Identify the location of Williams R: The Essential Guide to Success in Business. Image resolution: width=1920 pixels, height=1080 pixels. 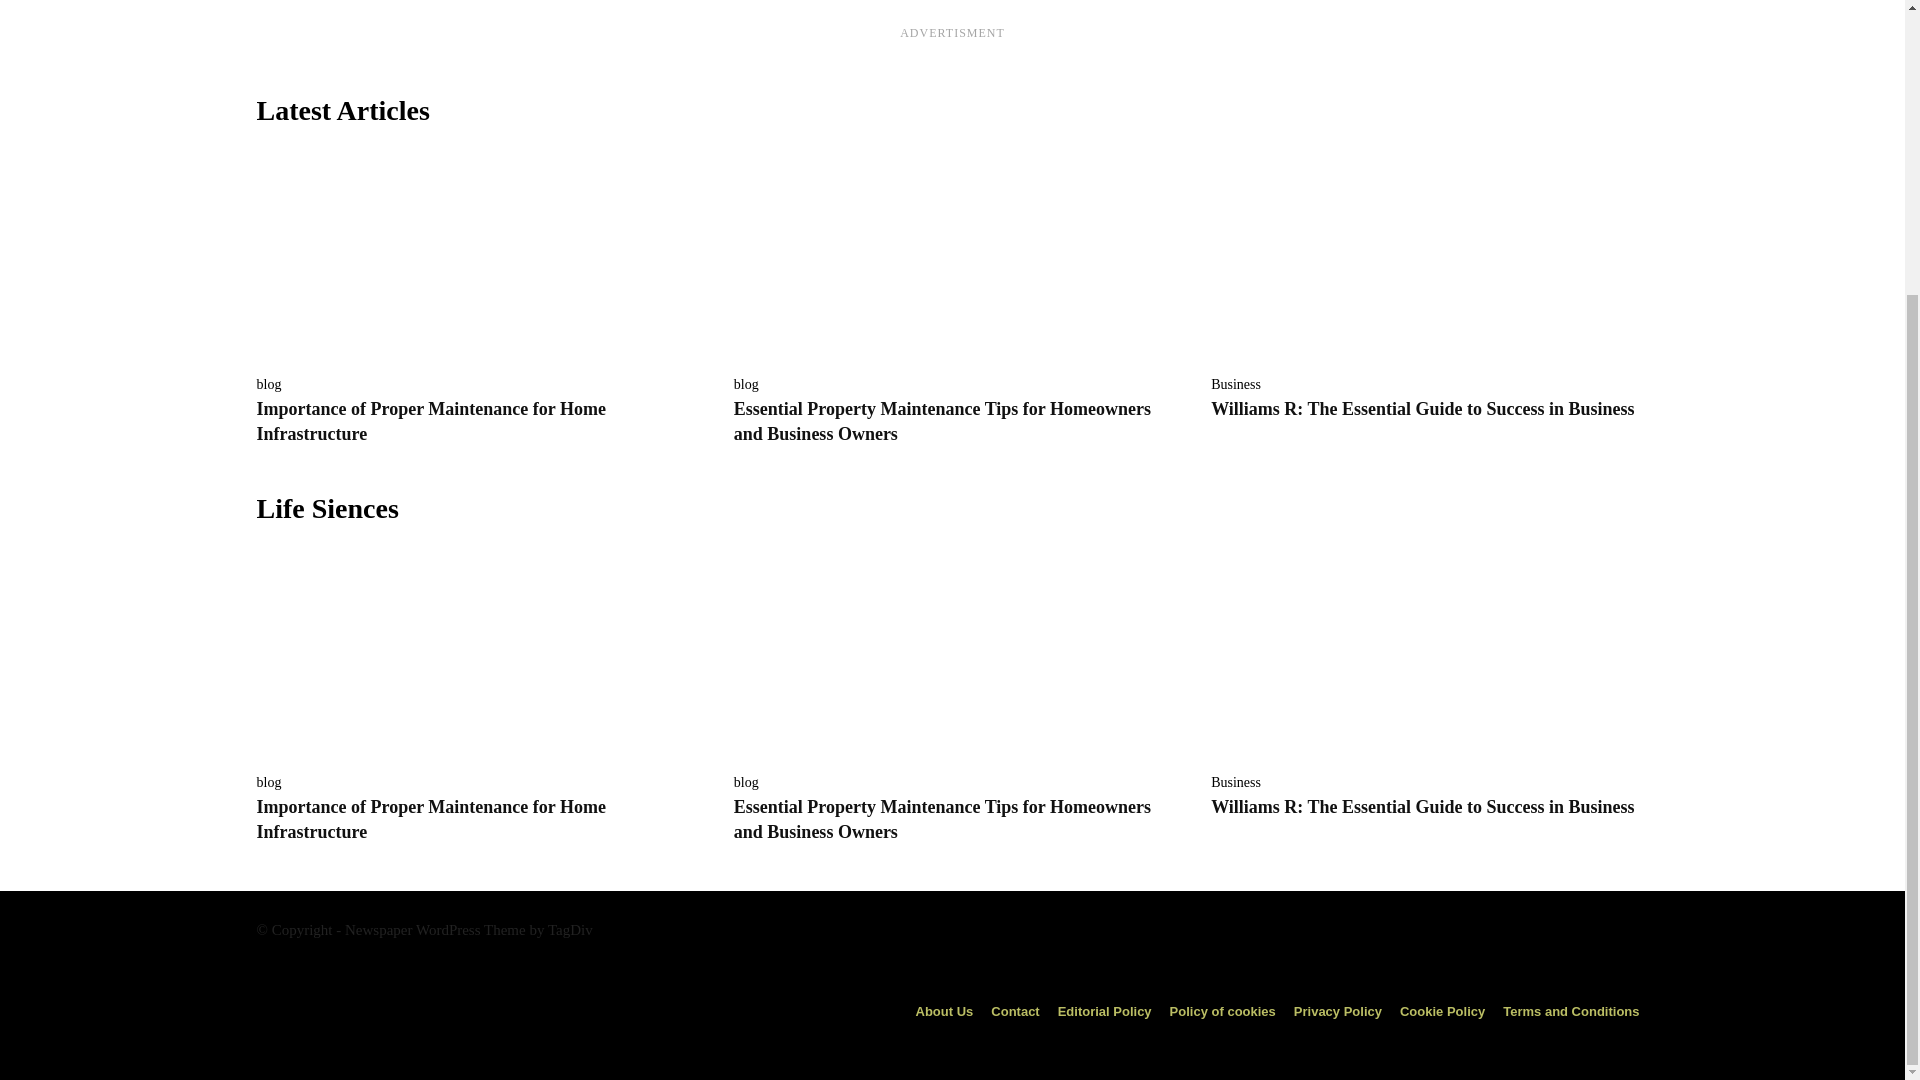
(1422, 408).